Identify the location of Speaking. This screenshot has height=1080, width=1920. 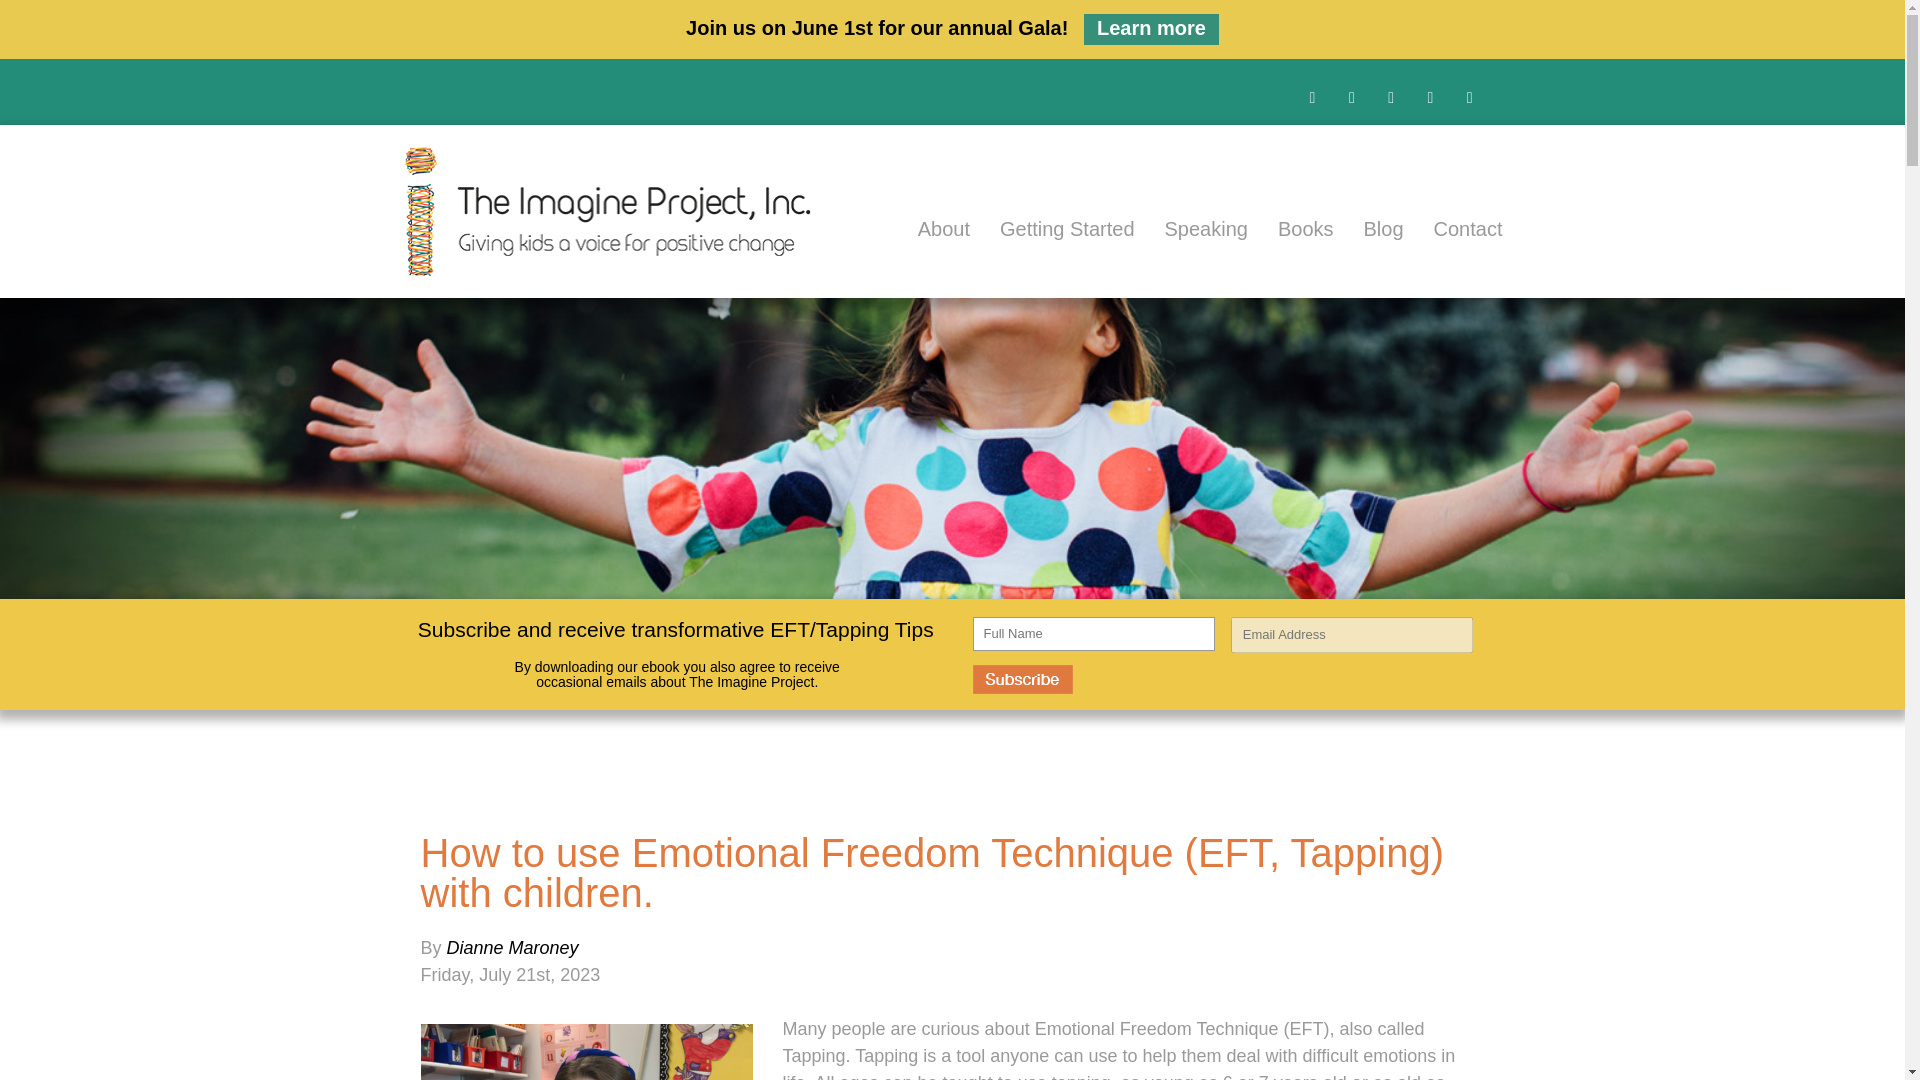
(1191, 228).